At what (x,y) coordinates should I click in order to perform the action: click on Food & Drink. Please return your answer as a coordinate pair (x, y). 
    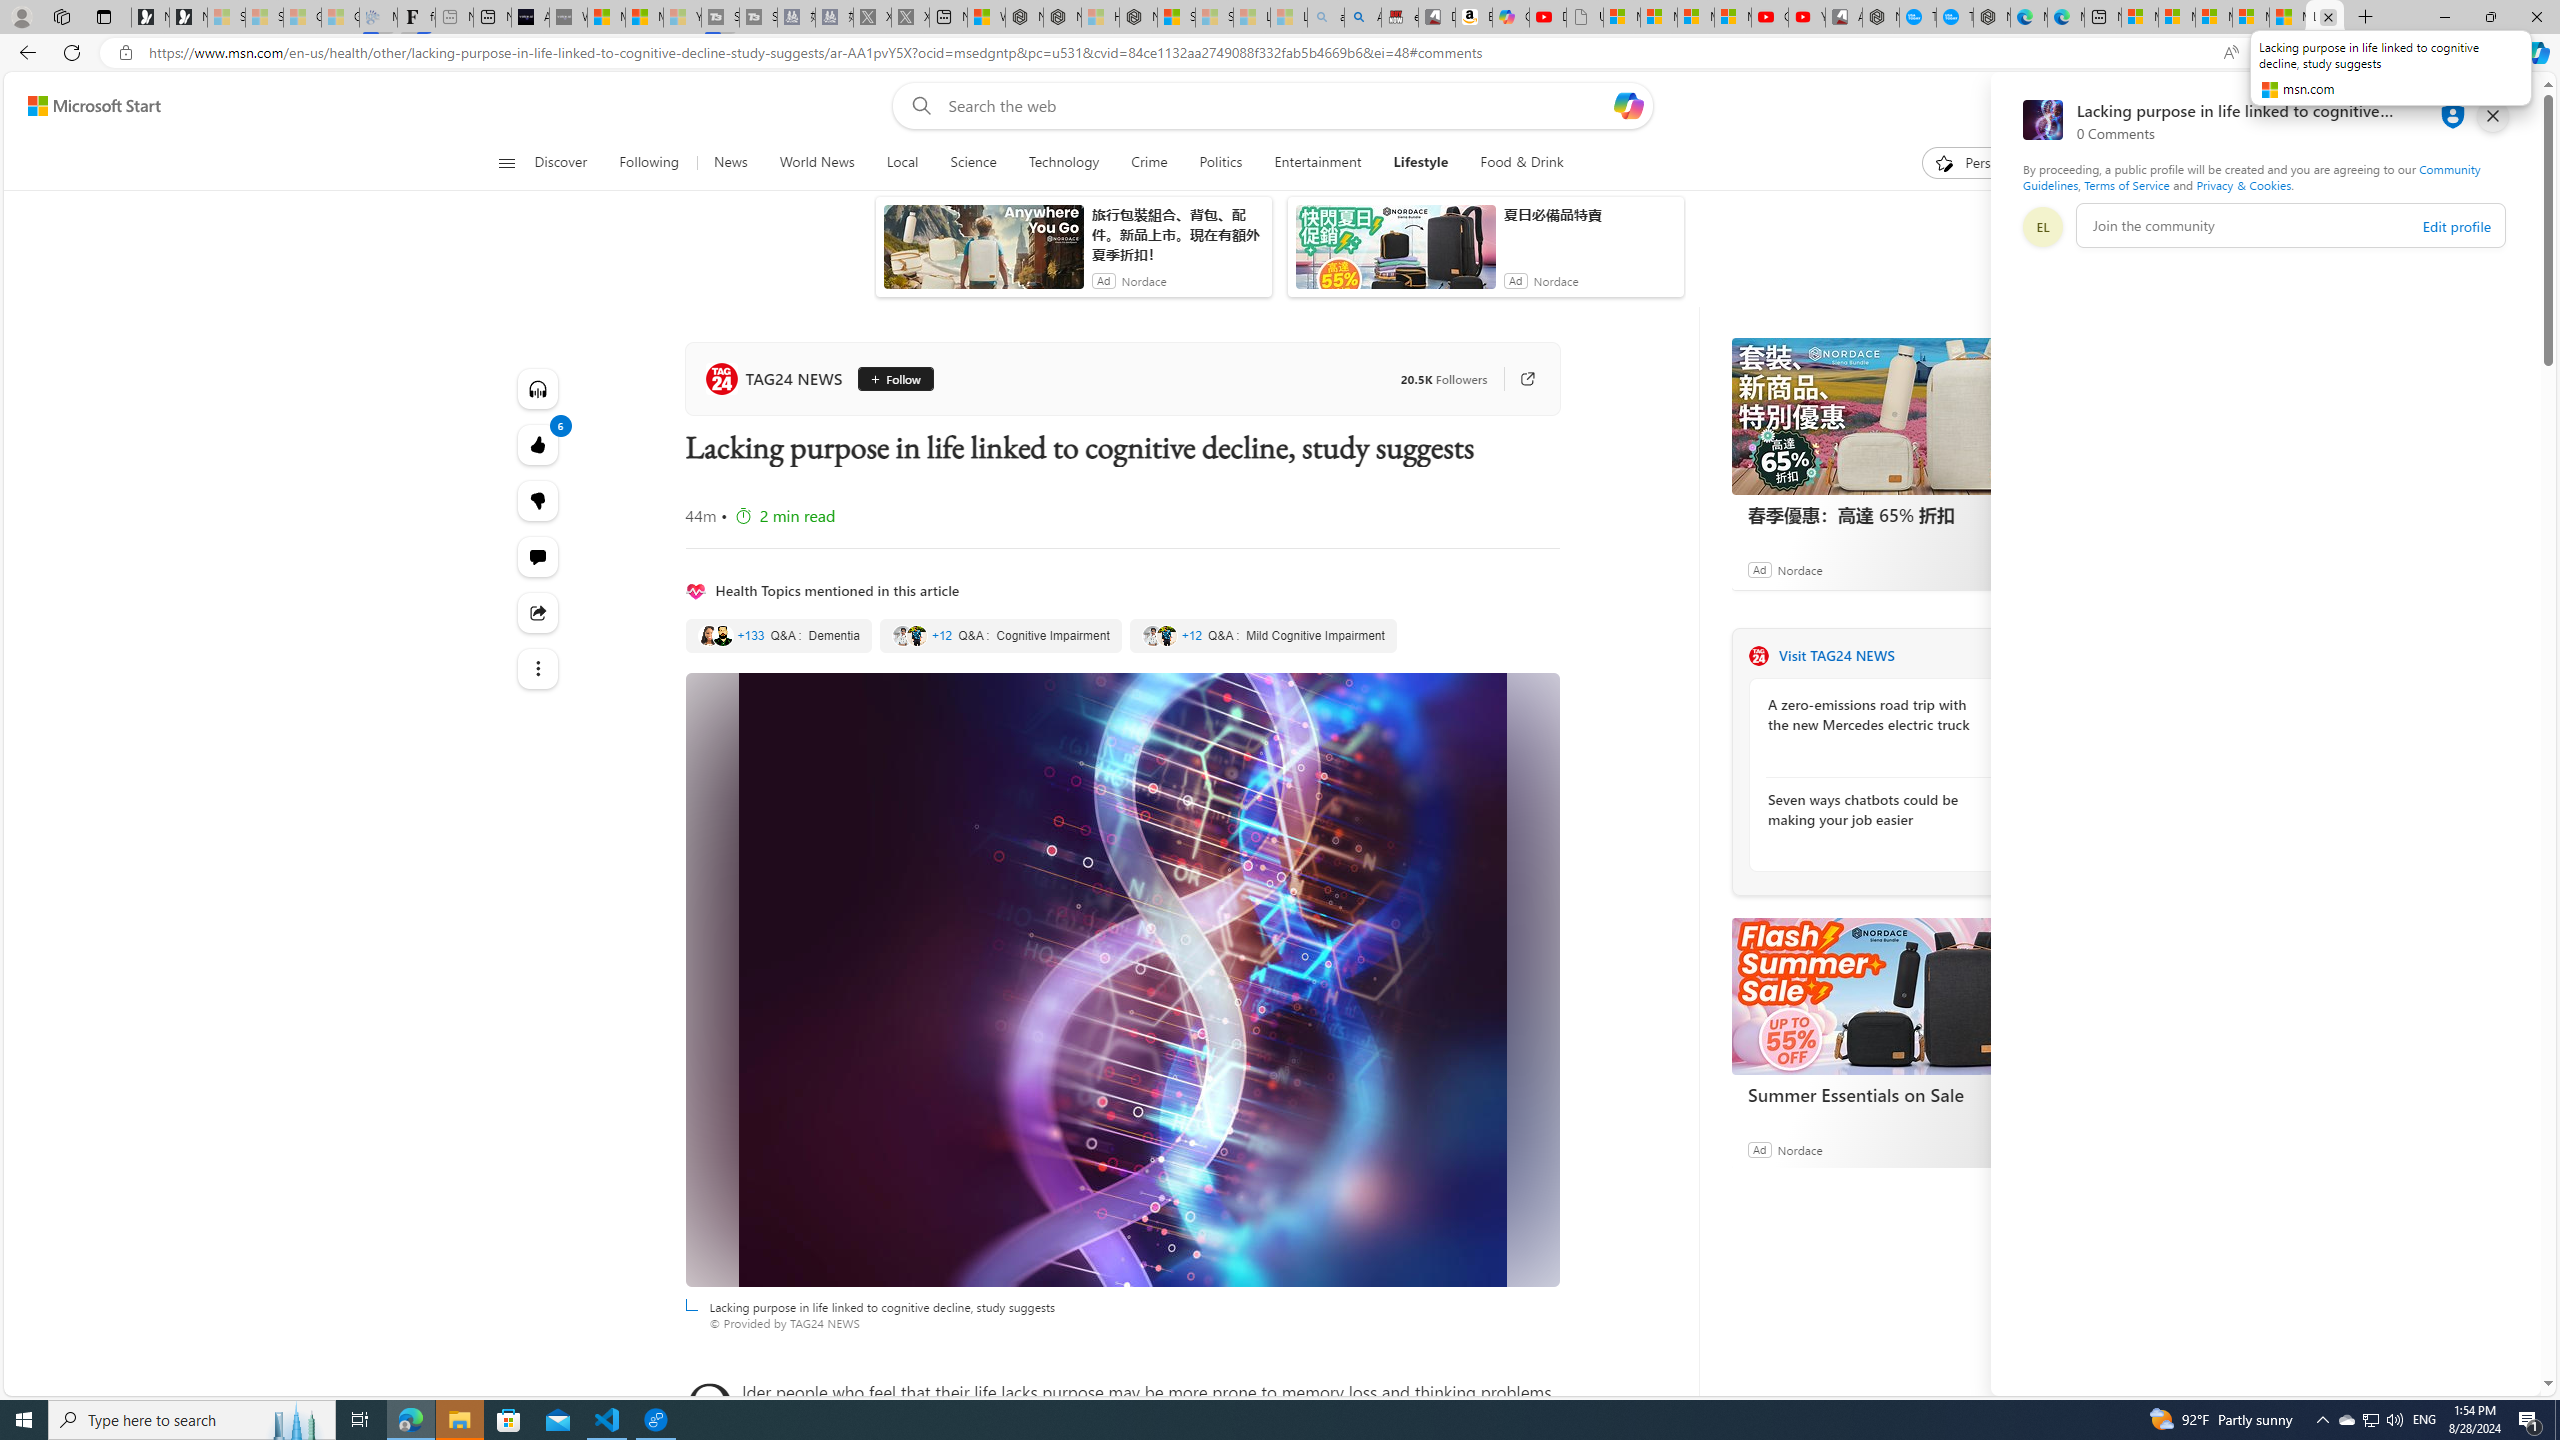
    Looking at the image, I should click on (1522, 163).